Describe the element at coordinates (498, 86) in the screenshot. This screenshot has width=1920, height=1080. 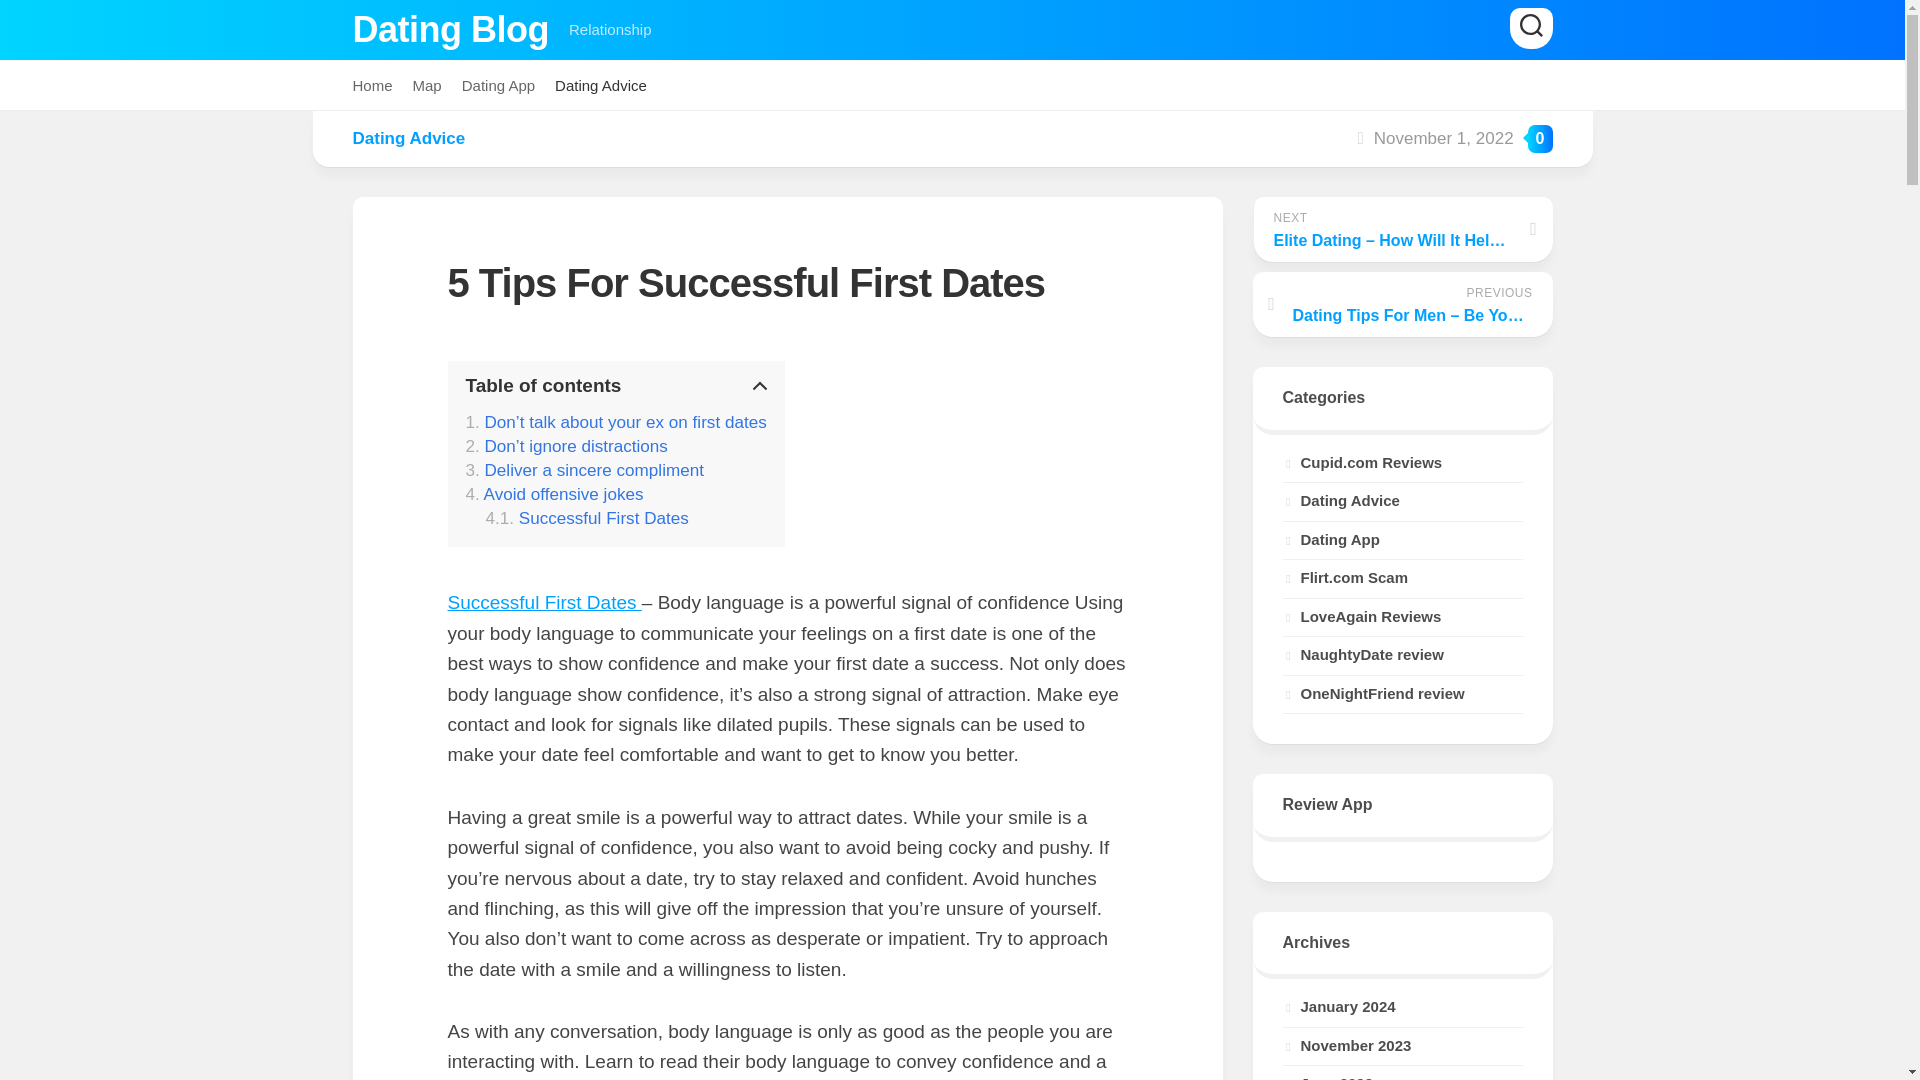
I see `Dating App` at that location.